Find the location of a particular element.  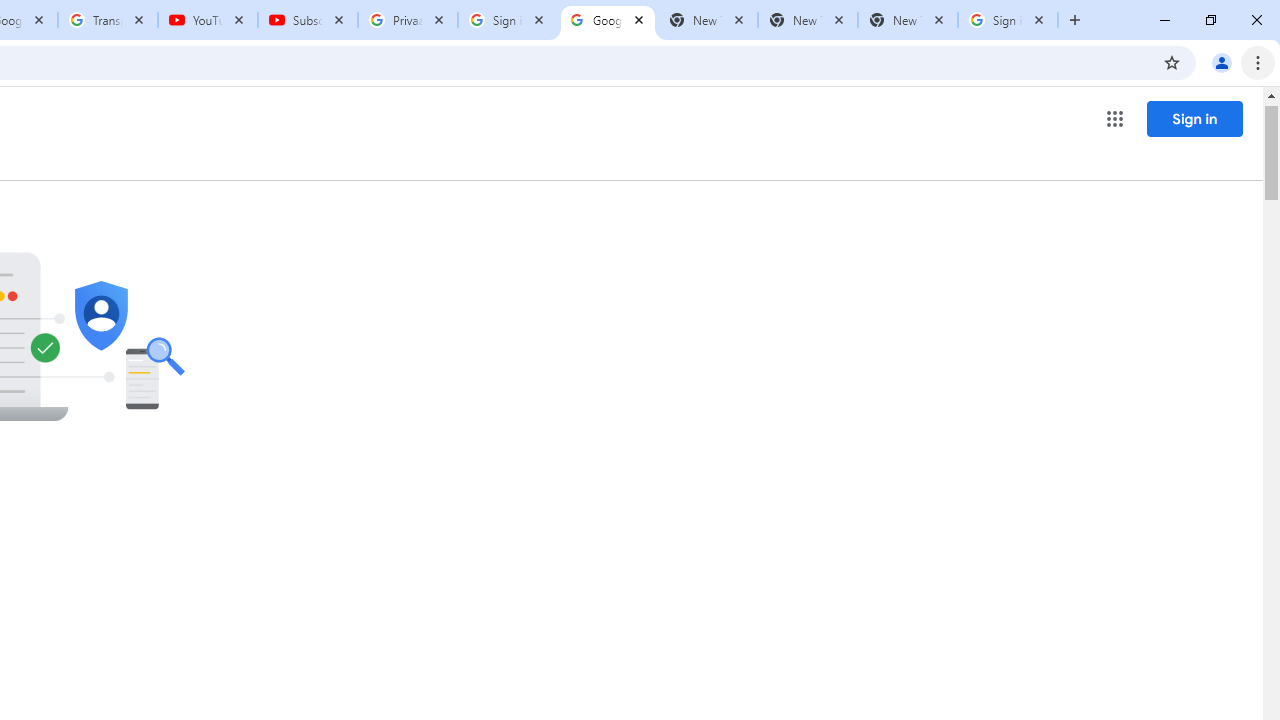

YouTube is located at coordinates (208, 20).